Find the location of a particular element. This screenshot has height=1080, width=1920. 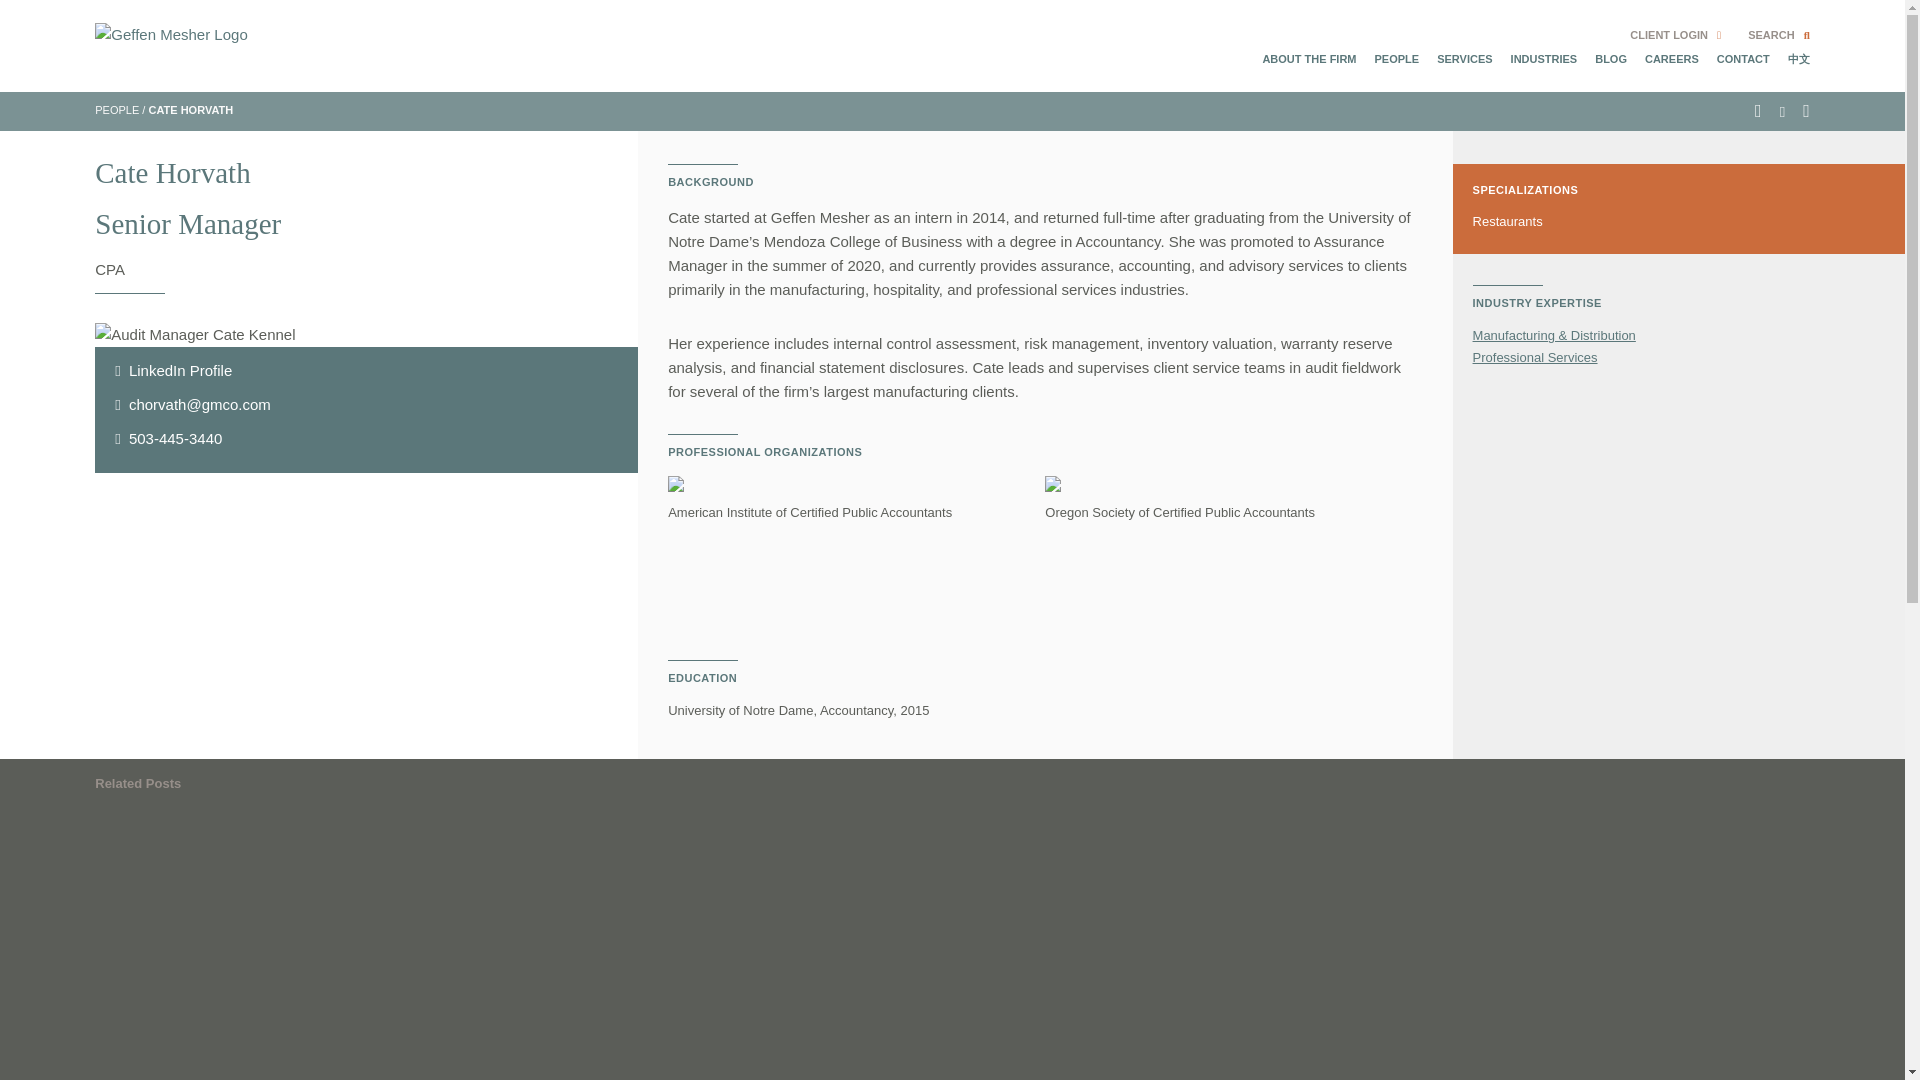

SERVICES is located at coordinates (1464, 58).